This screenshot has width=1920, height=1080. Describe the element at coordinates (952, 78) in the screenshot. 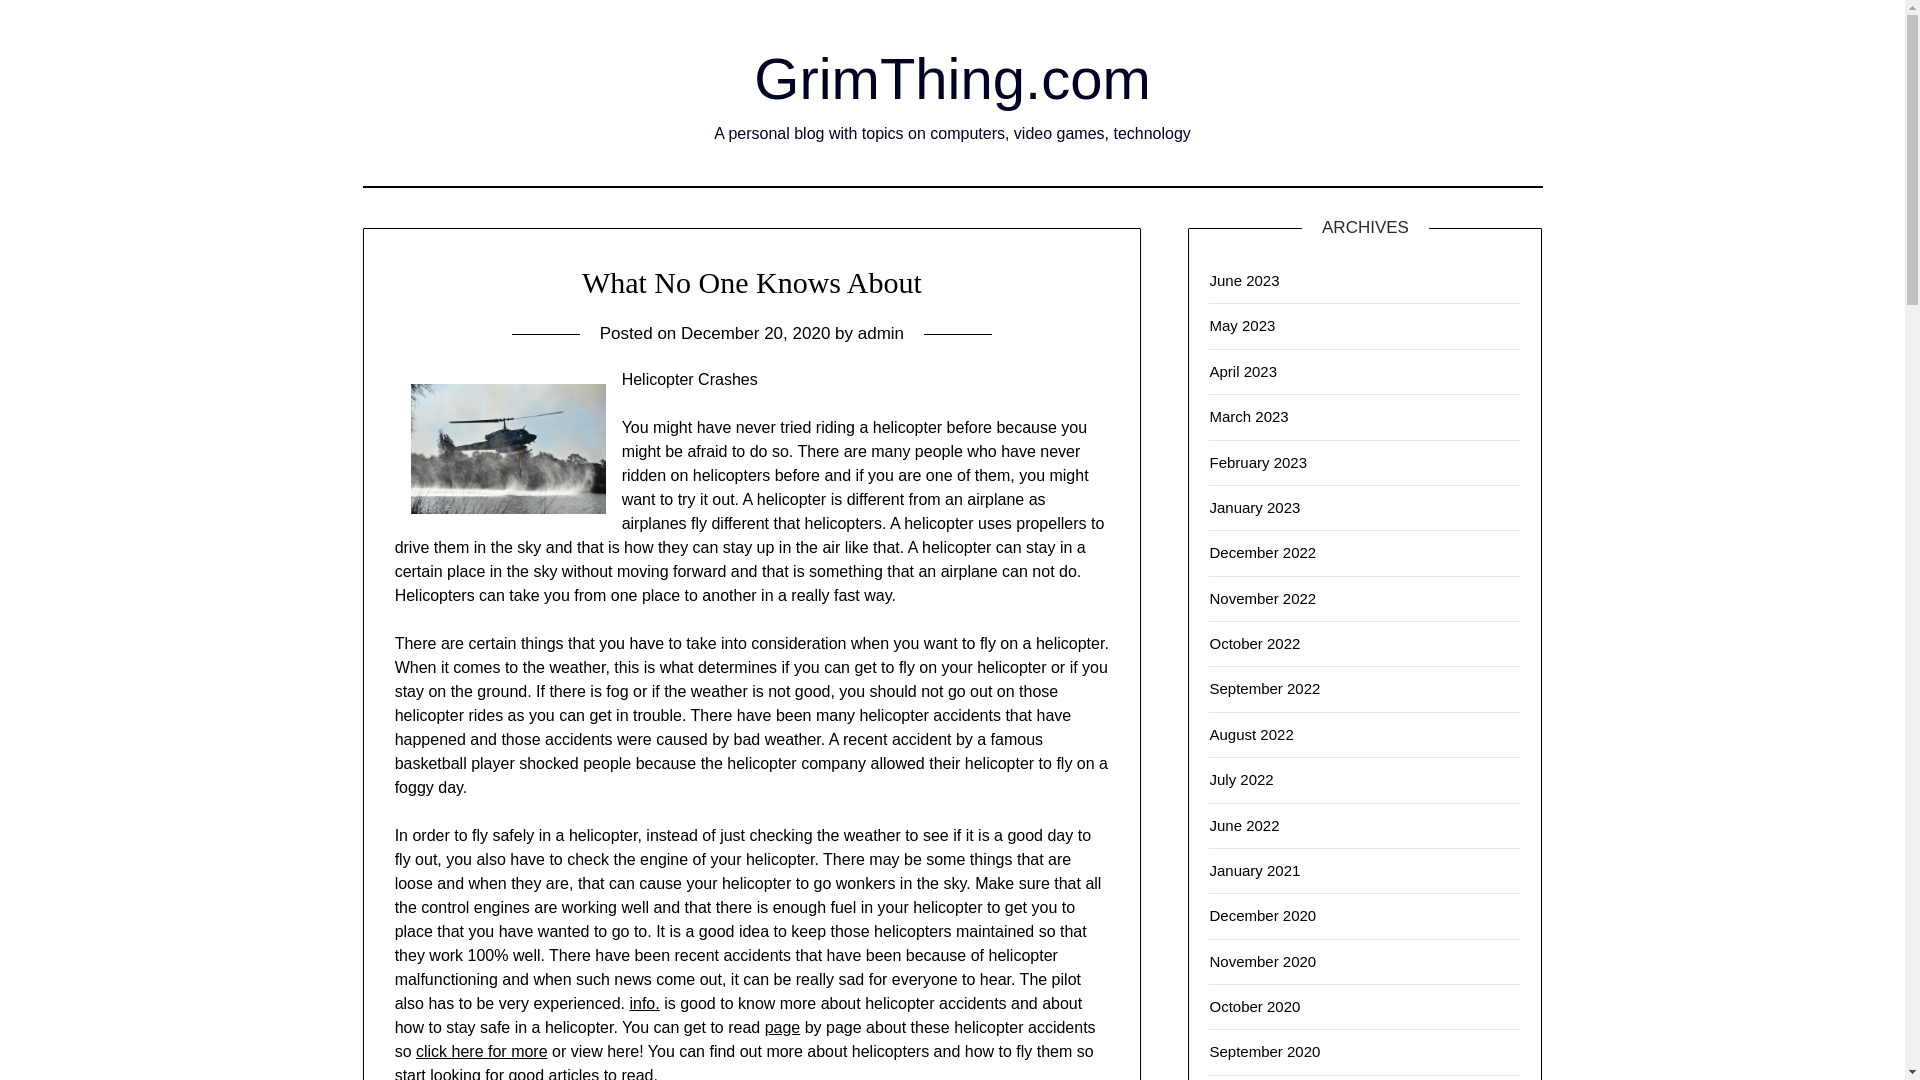

I see `GrimThing.com` at that location.